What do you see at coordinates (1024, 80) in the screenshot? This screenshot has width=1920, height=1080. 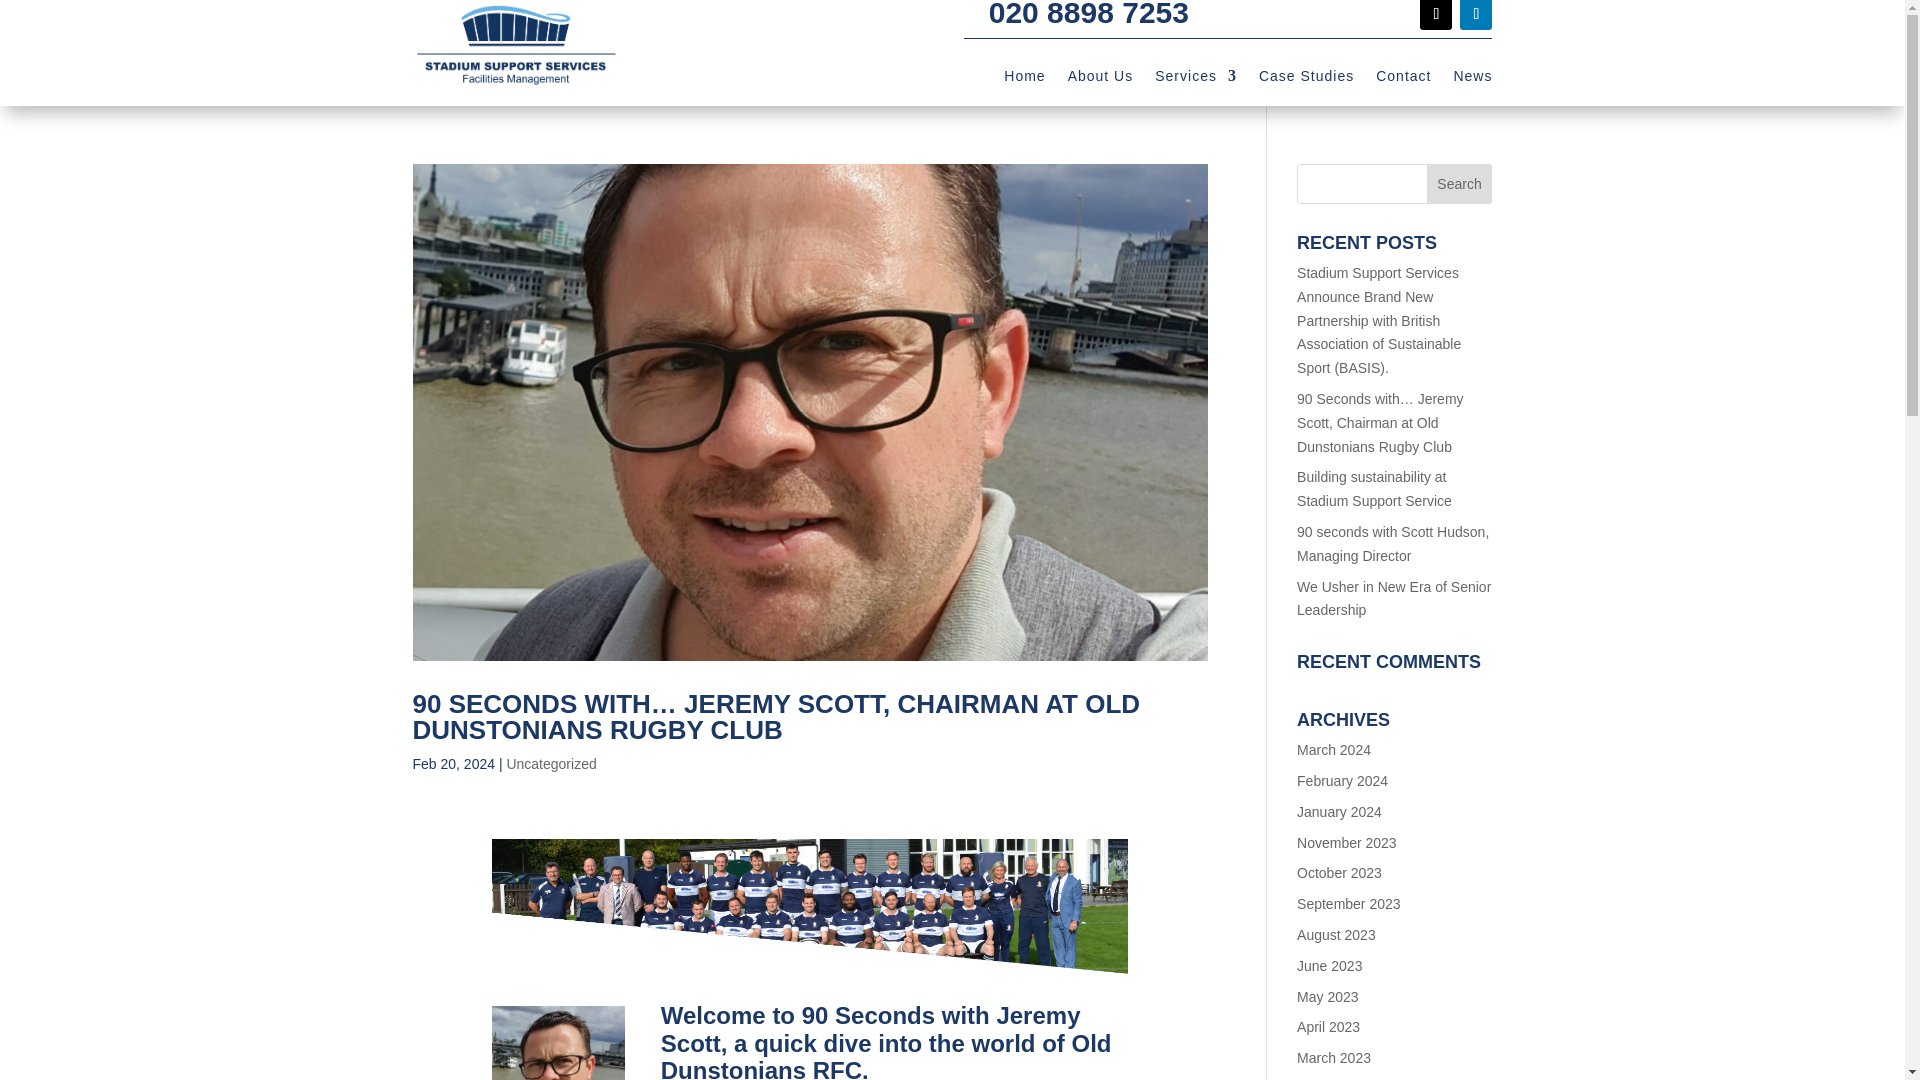 I see `Home` at bounding box center [1024, 80].